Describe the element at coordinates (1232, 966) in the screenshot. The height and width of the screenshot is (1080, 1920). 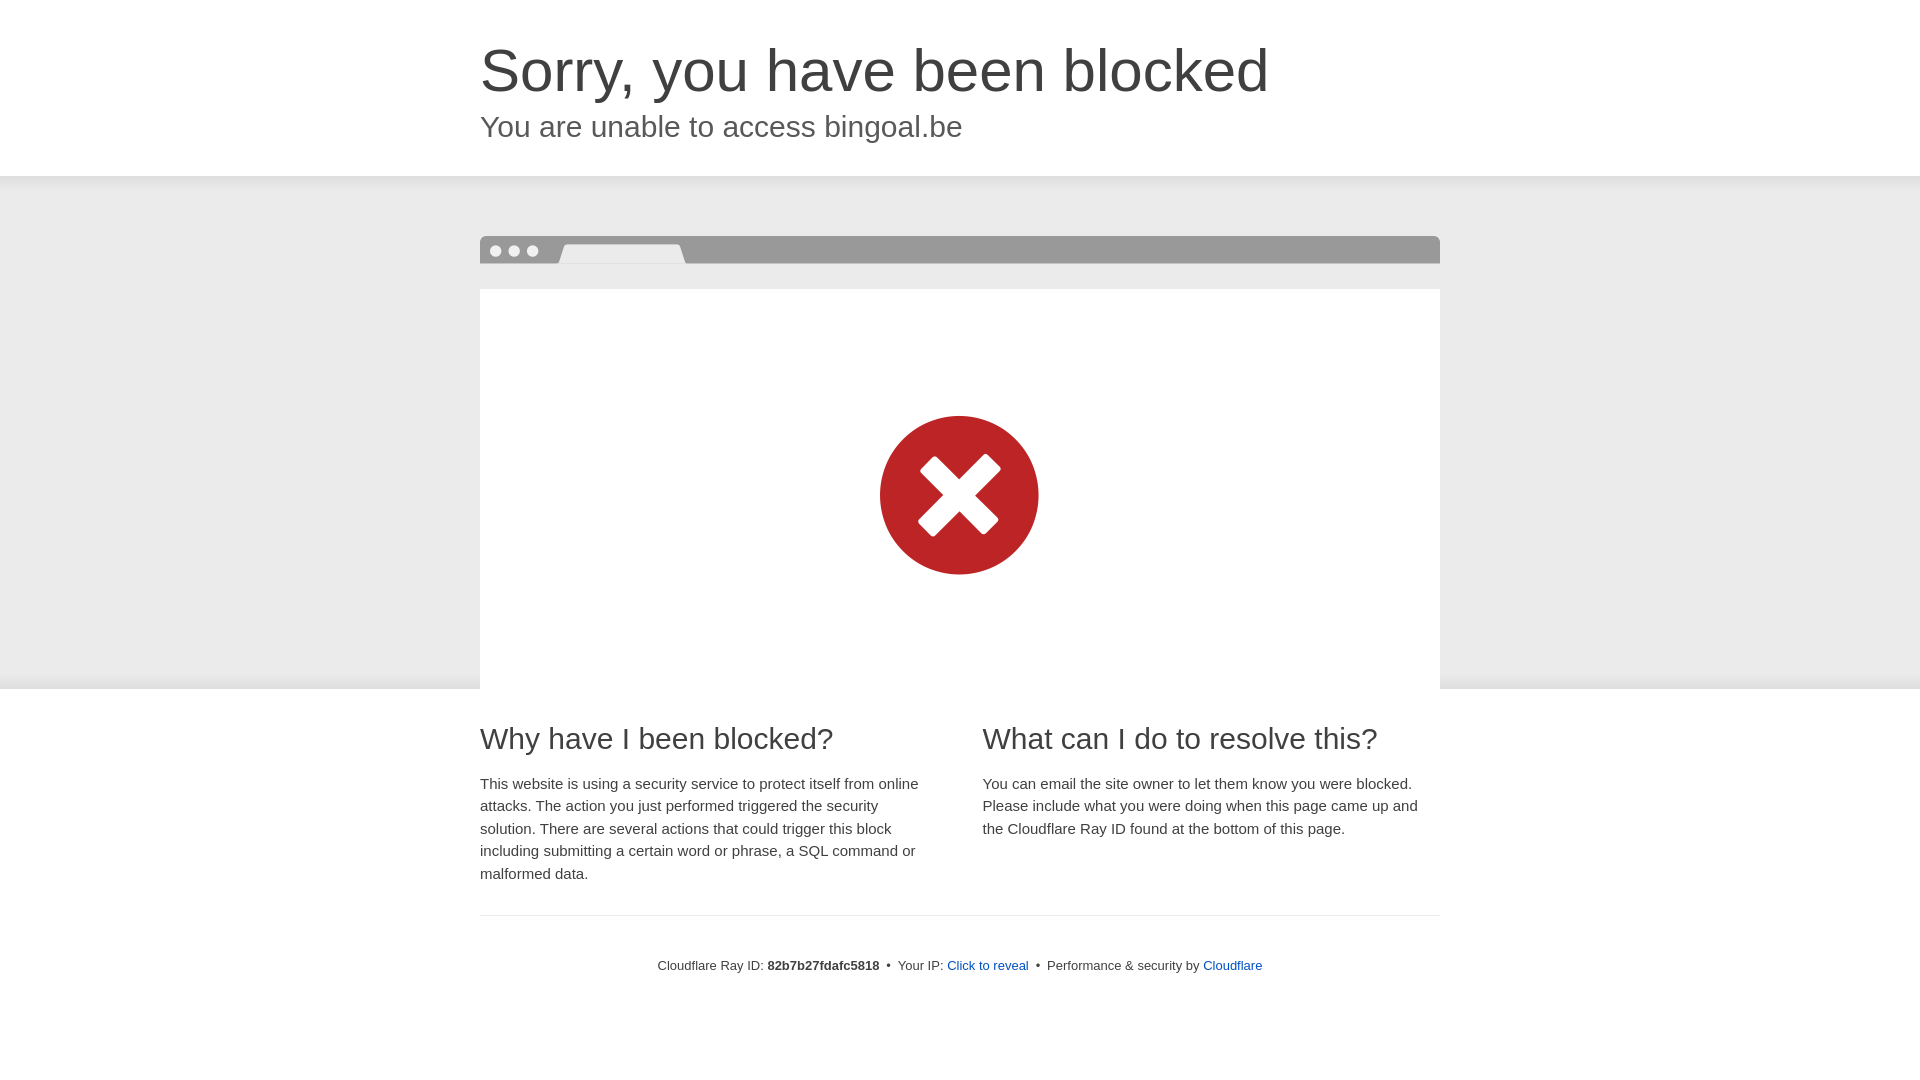
I see `Cloudflare` at that location.